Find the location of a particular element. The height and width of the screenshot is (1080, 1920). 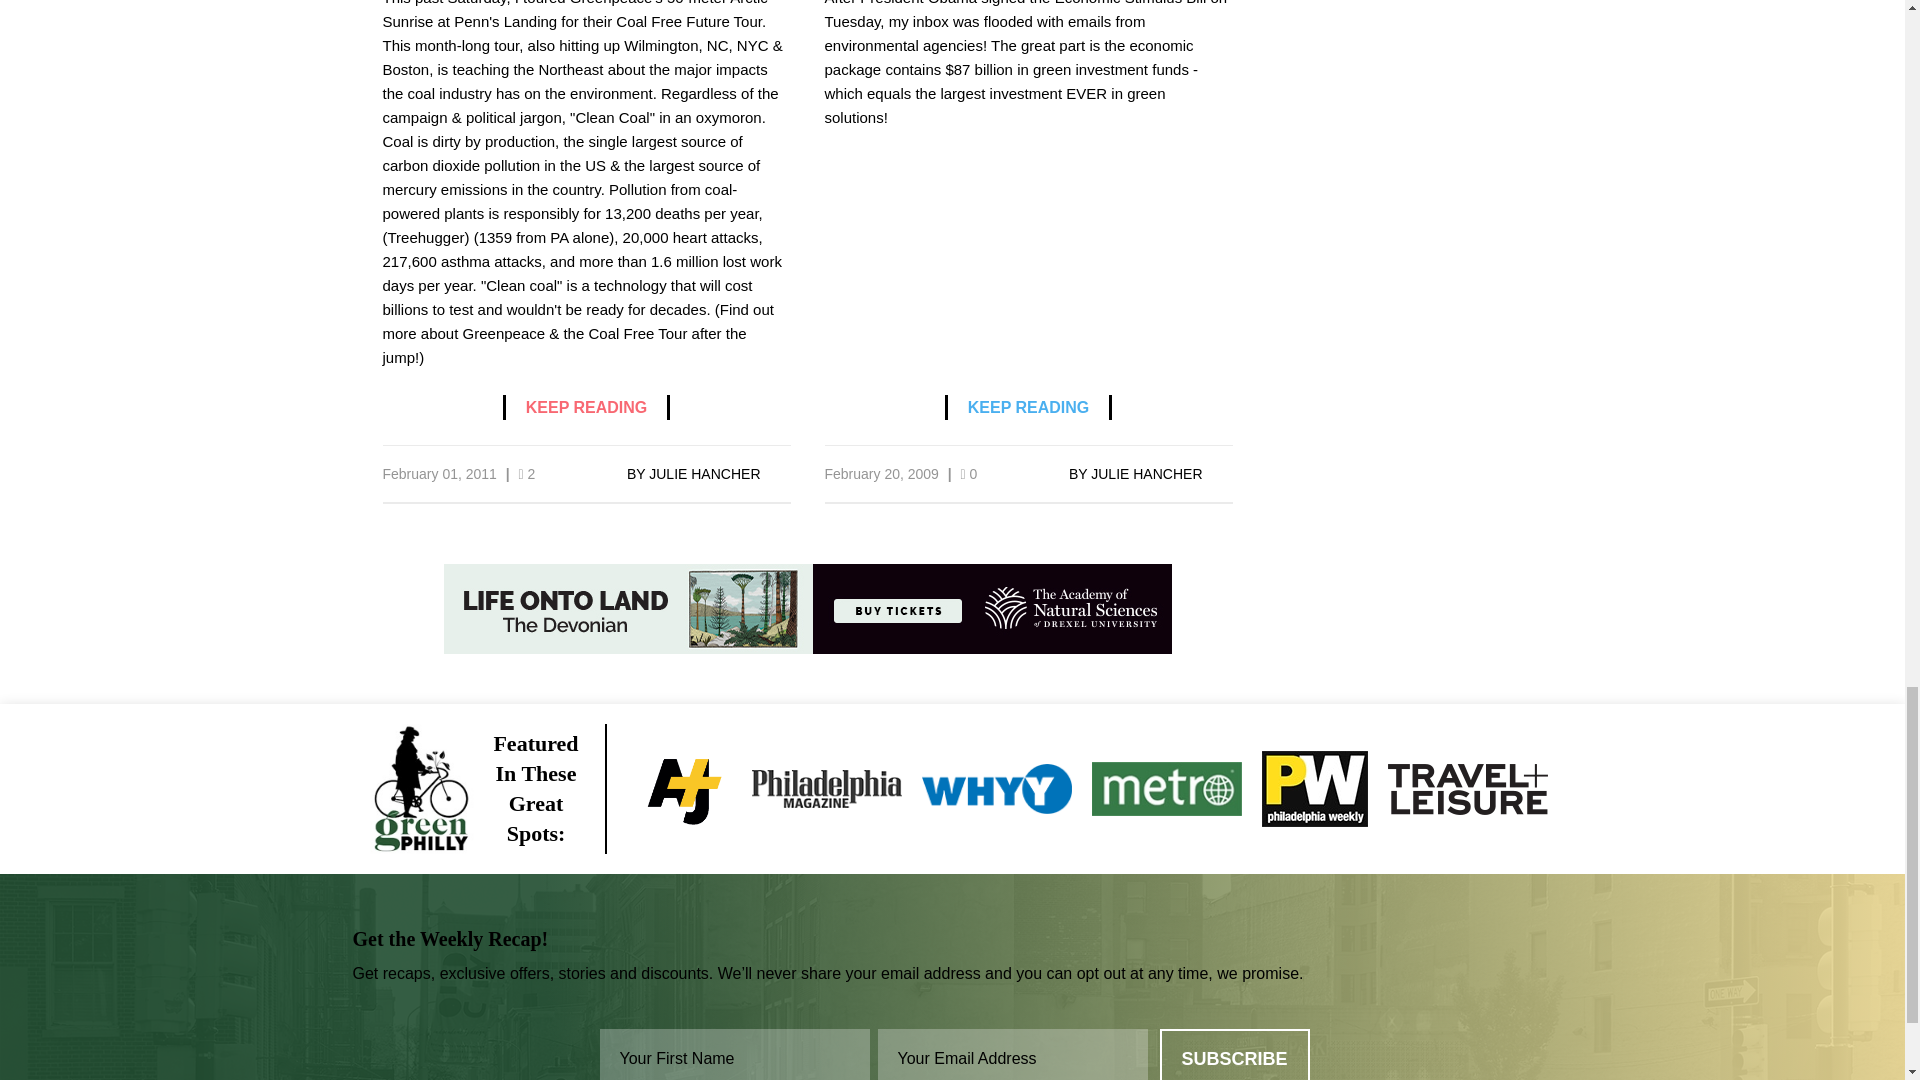

Subscribe is located at coordinates (1234, 1054).